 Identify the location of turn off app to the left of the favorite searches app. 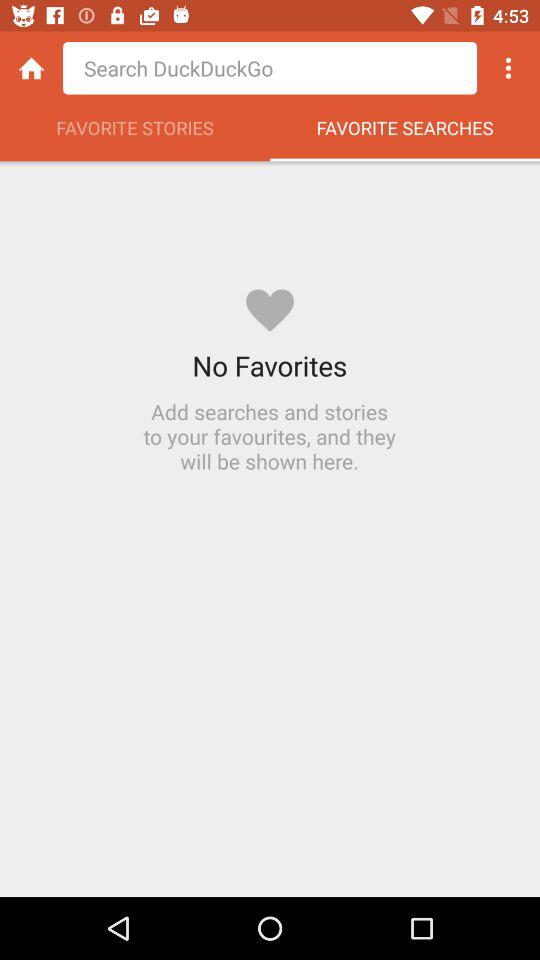
(135, 133).